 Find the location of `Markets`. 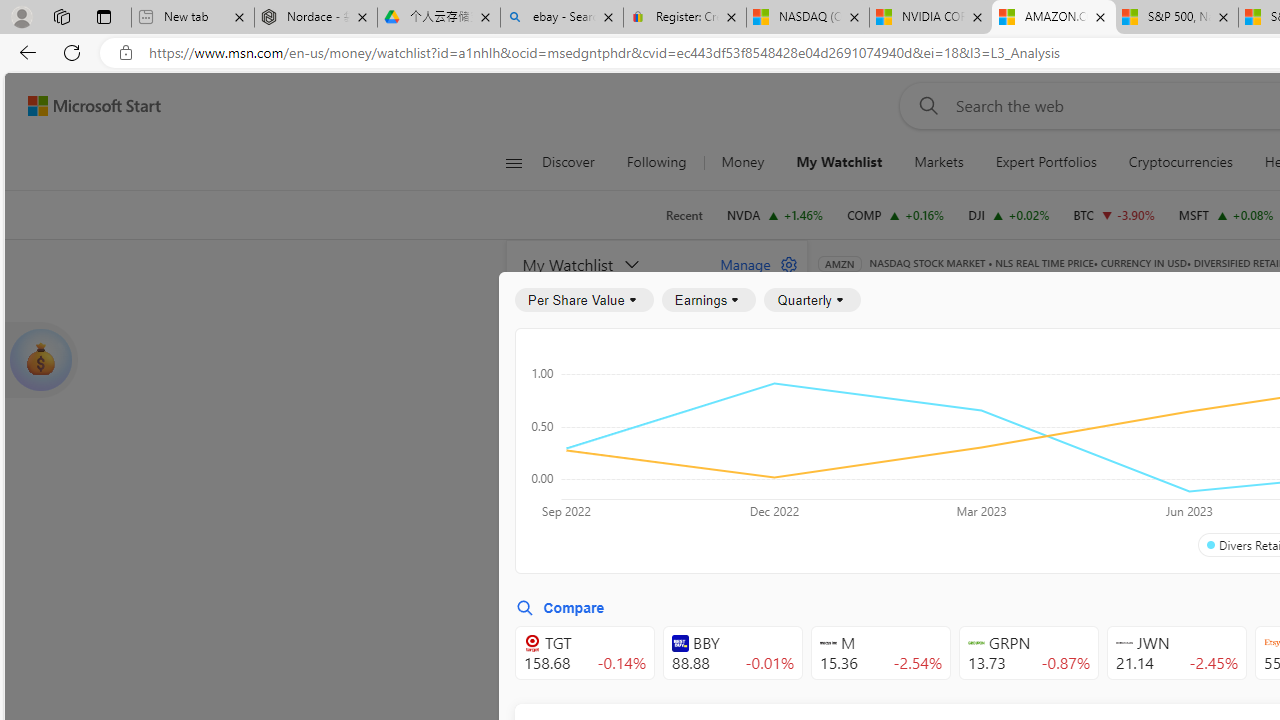

Markets is located at coordinates (939, 162).